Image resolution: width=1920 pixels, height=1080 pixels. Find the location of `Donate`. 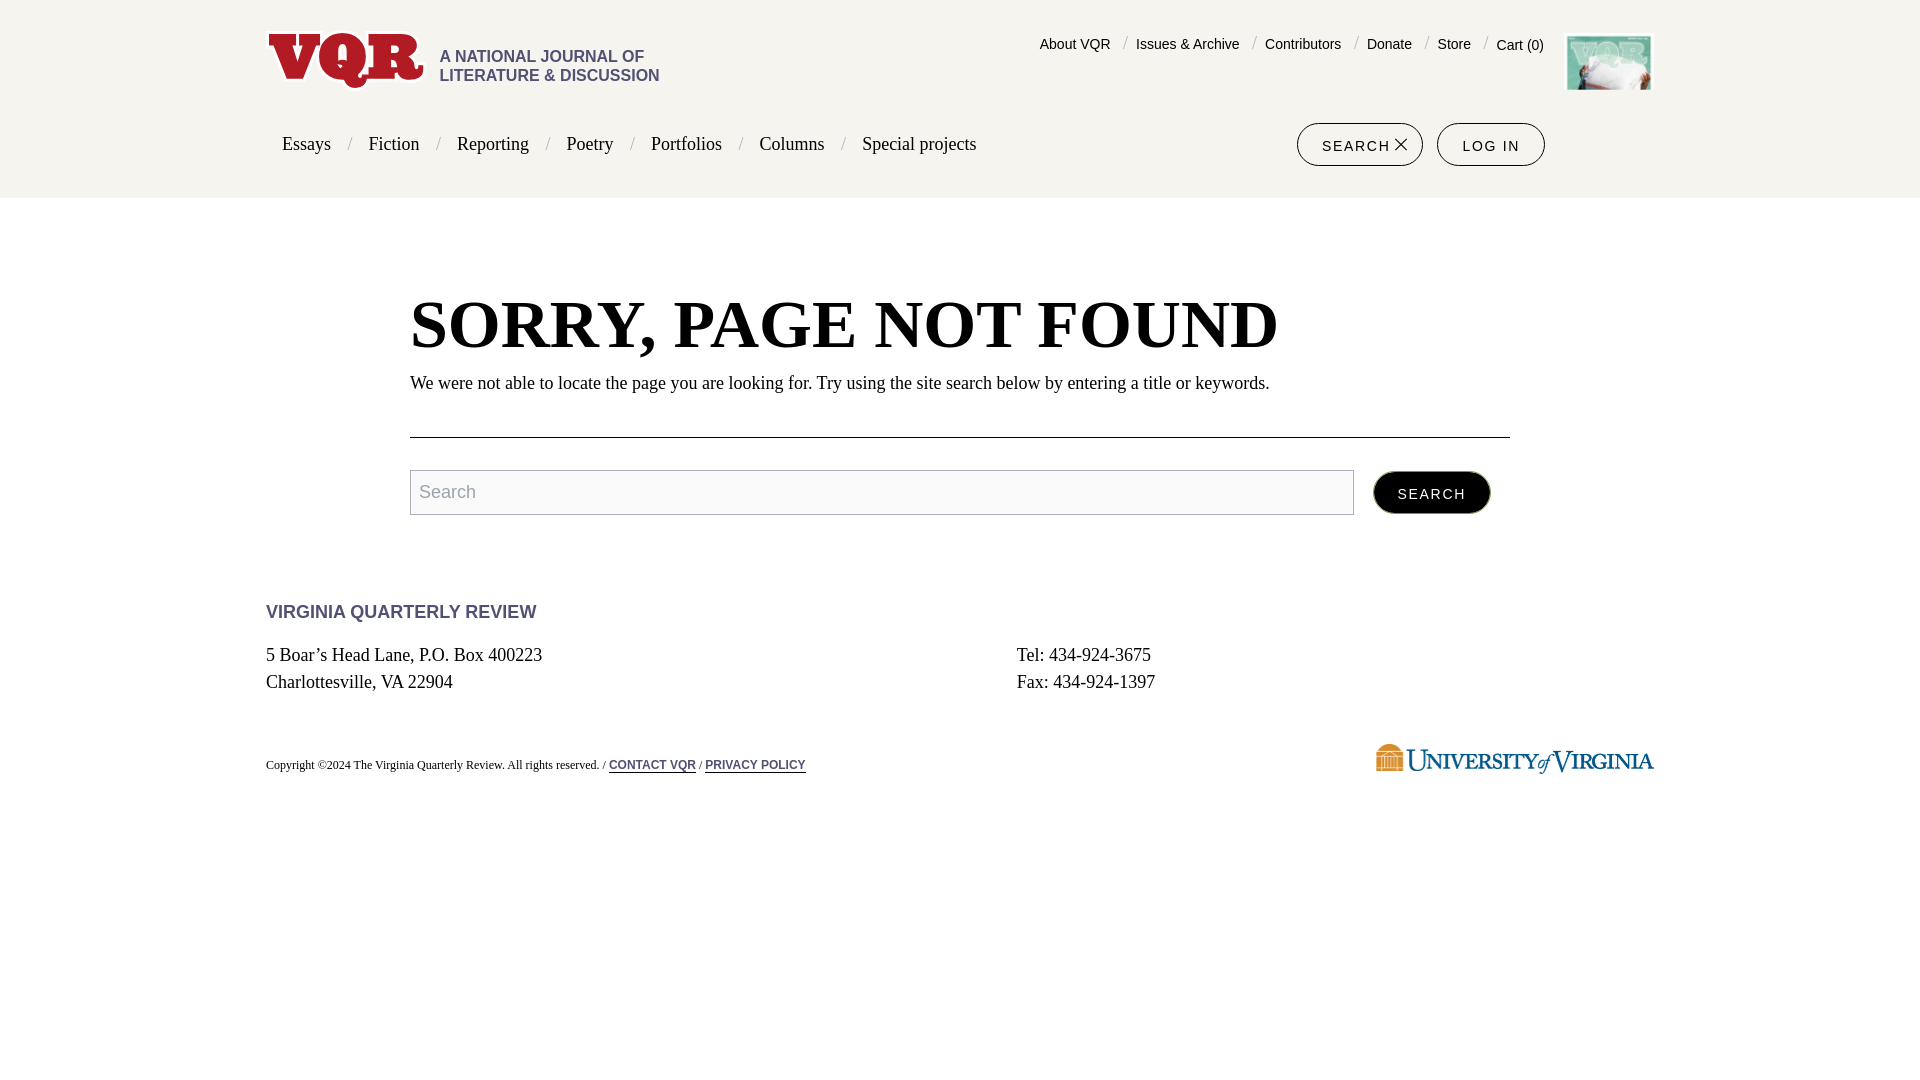

Donate is located at coordinates (1389, 43).